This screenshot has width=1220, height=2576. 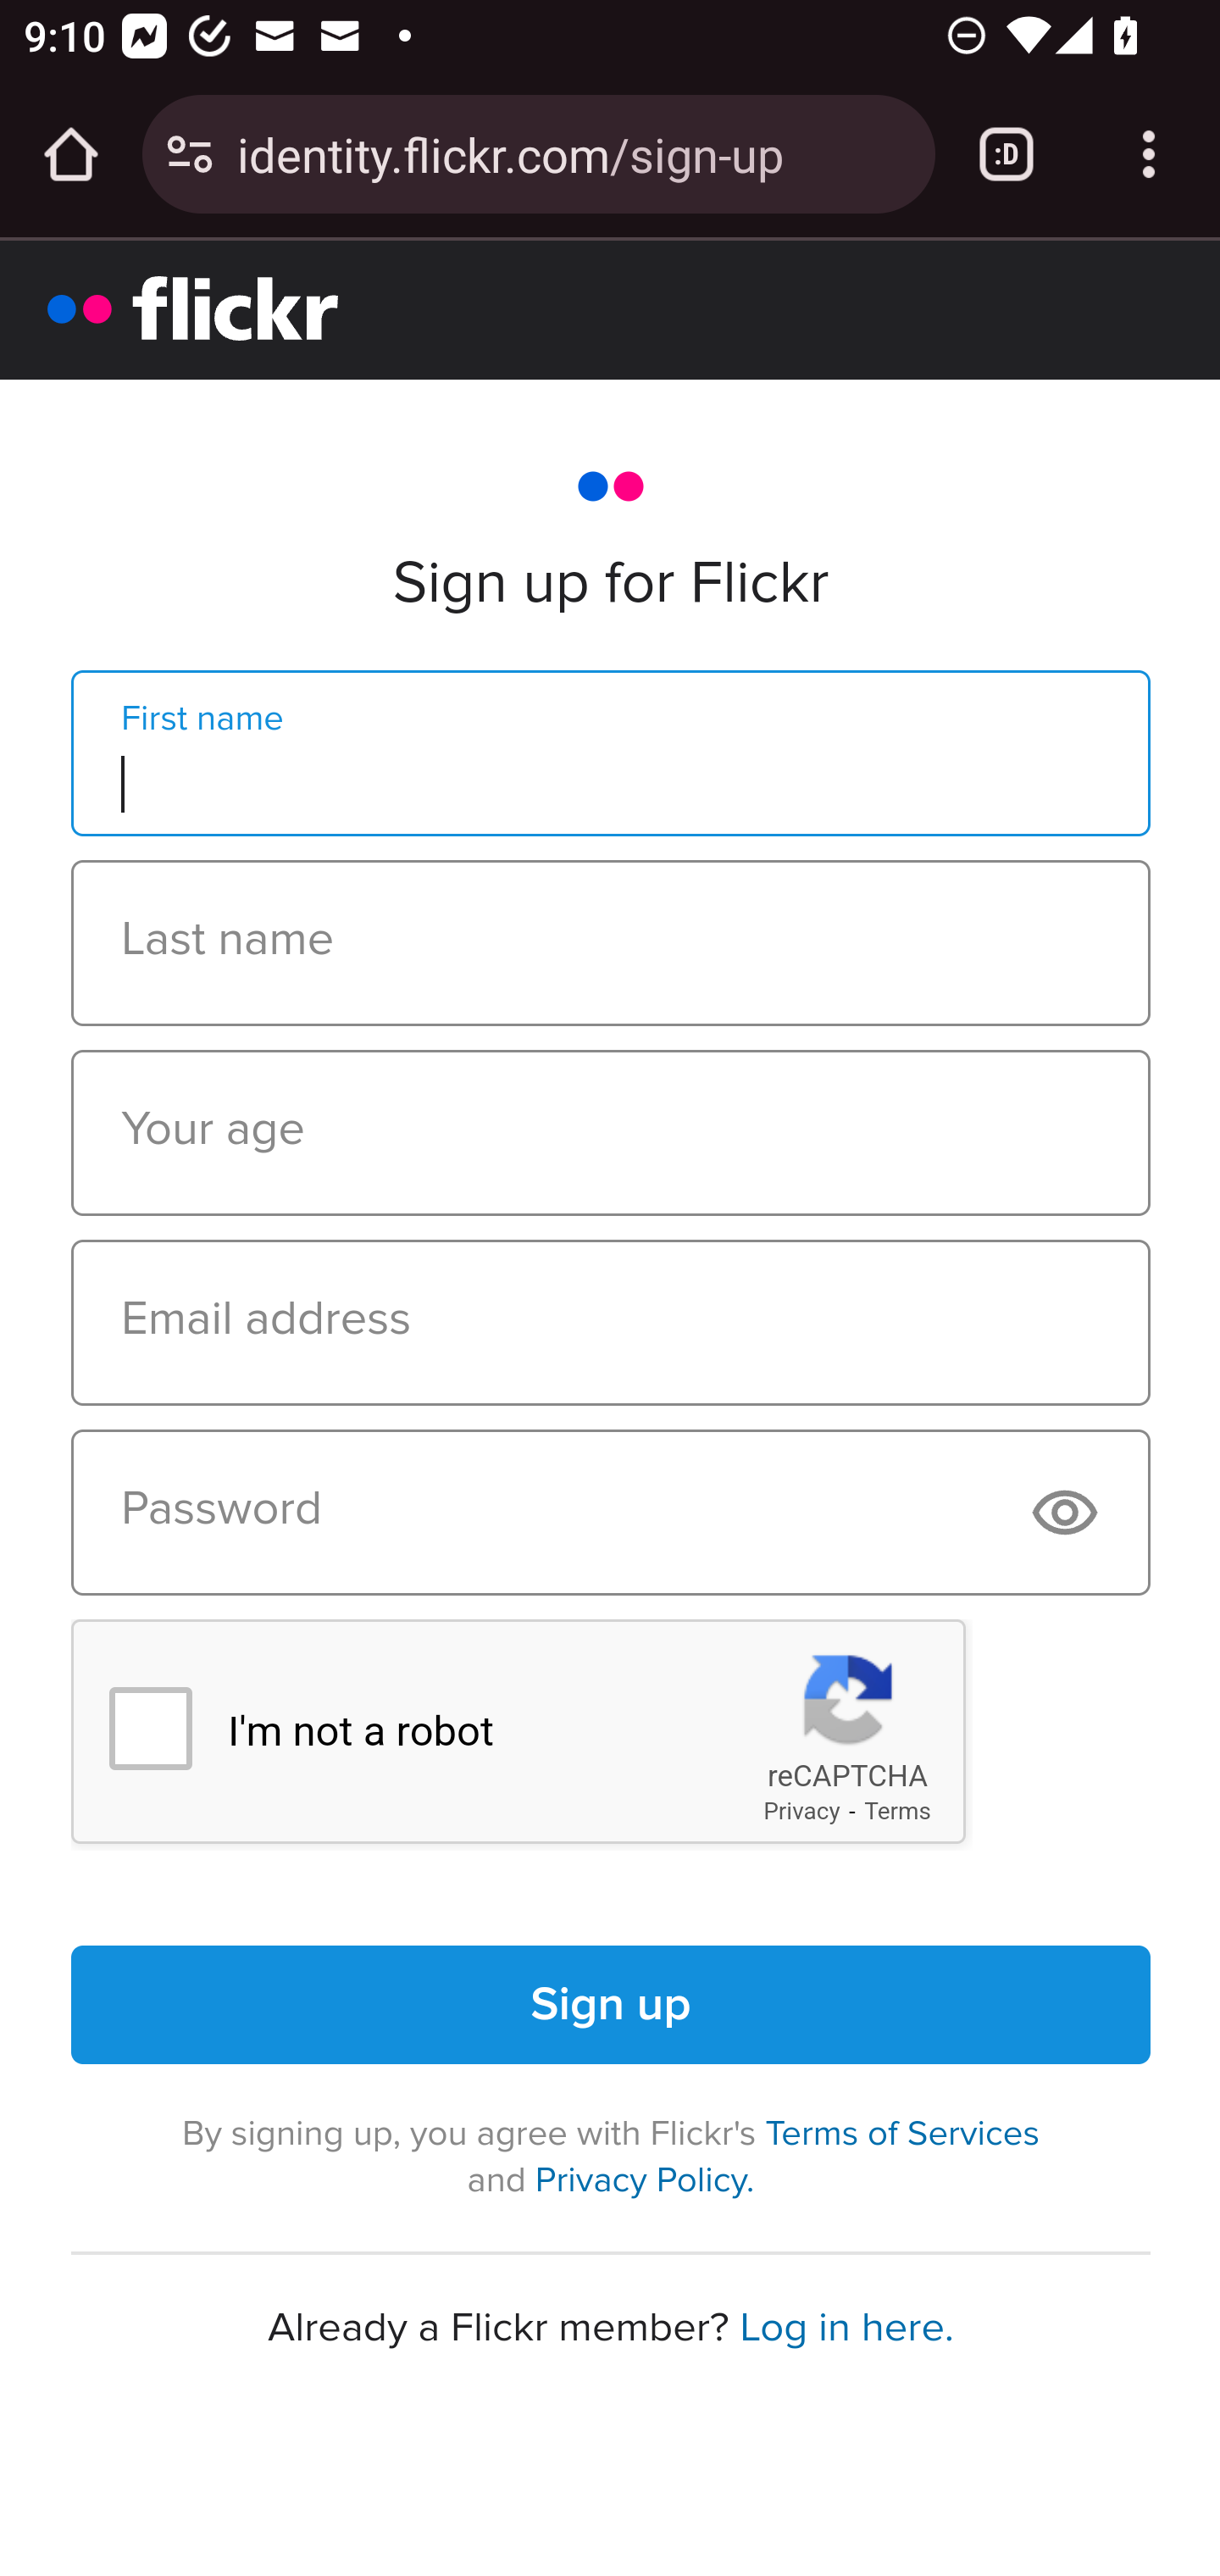 What do you see at coordinates (193, 308) in the screenshot?
I see `Flickr Logo` at bounding box center [193, 308].